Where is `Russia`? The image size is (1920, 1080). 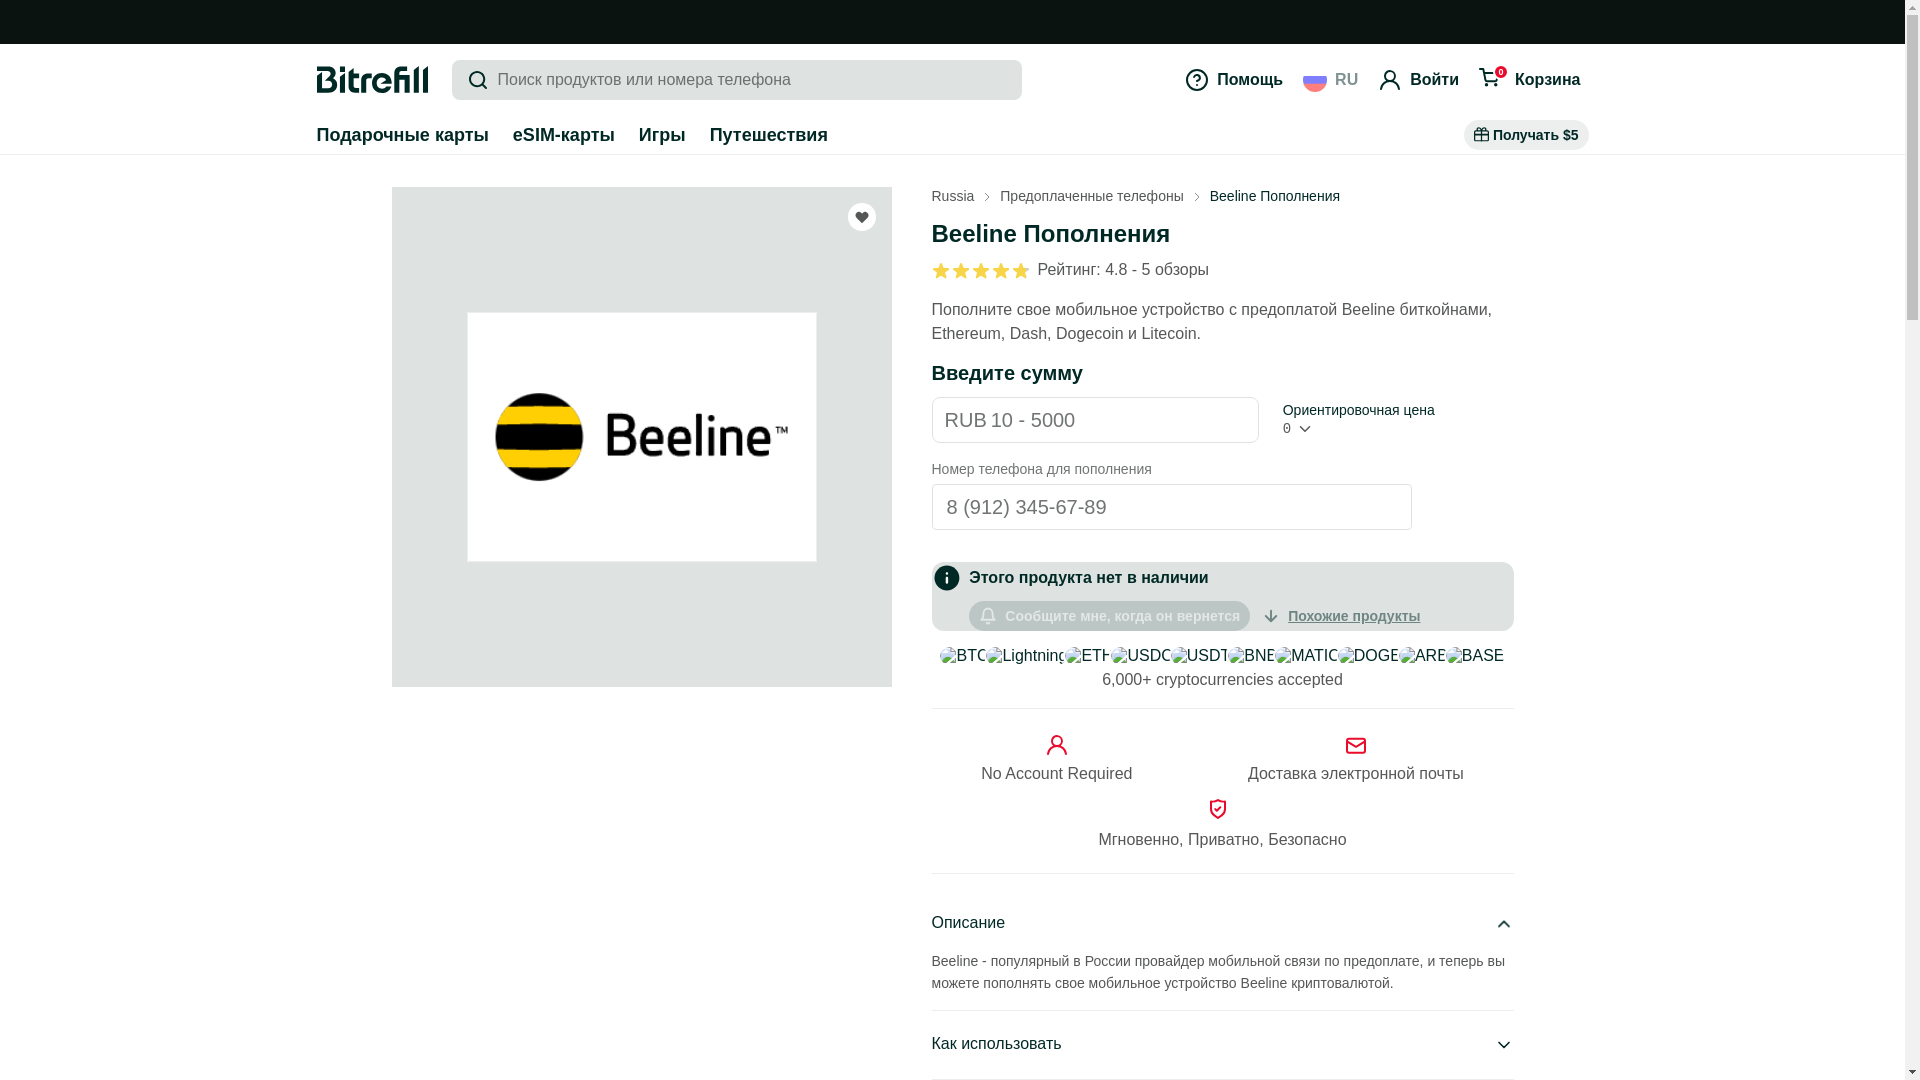 Russia is located at coordinates (953, 196).